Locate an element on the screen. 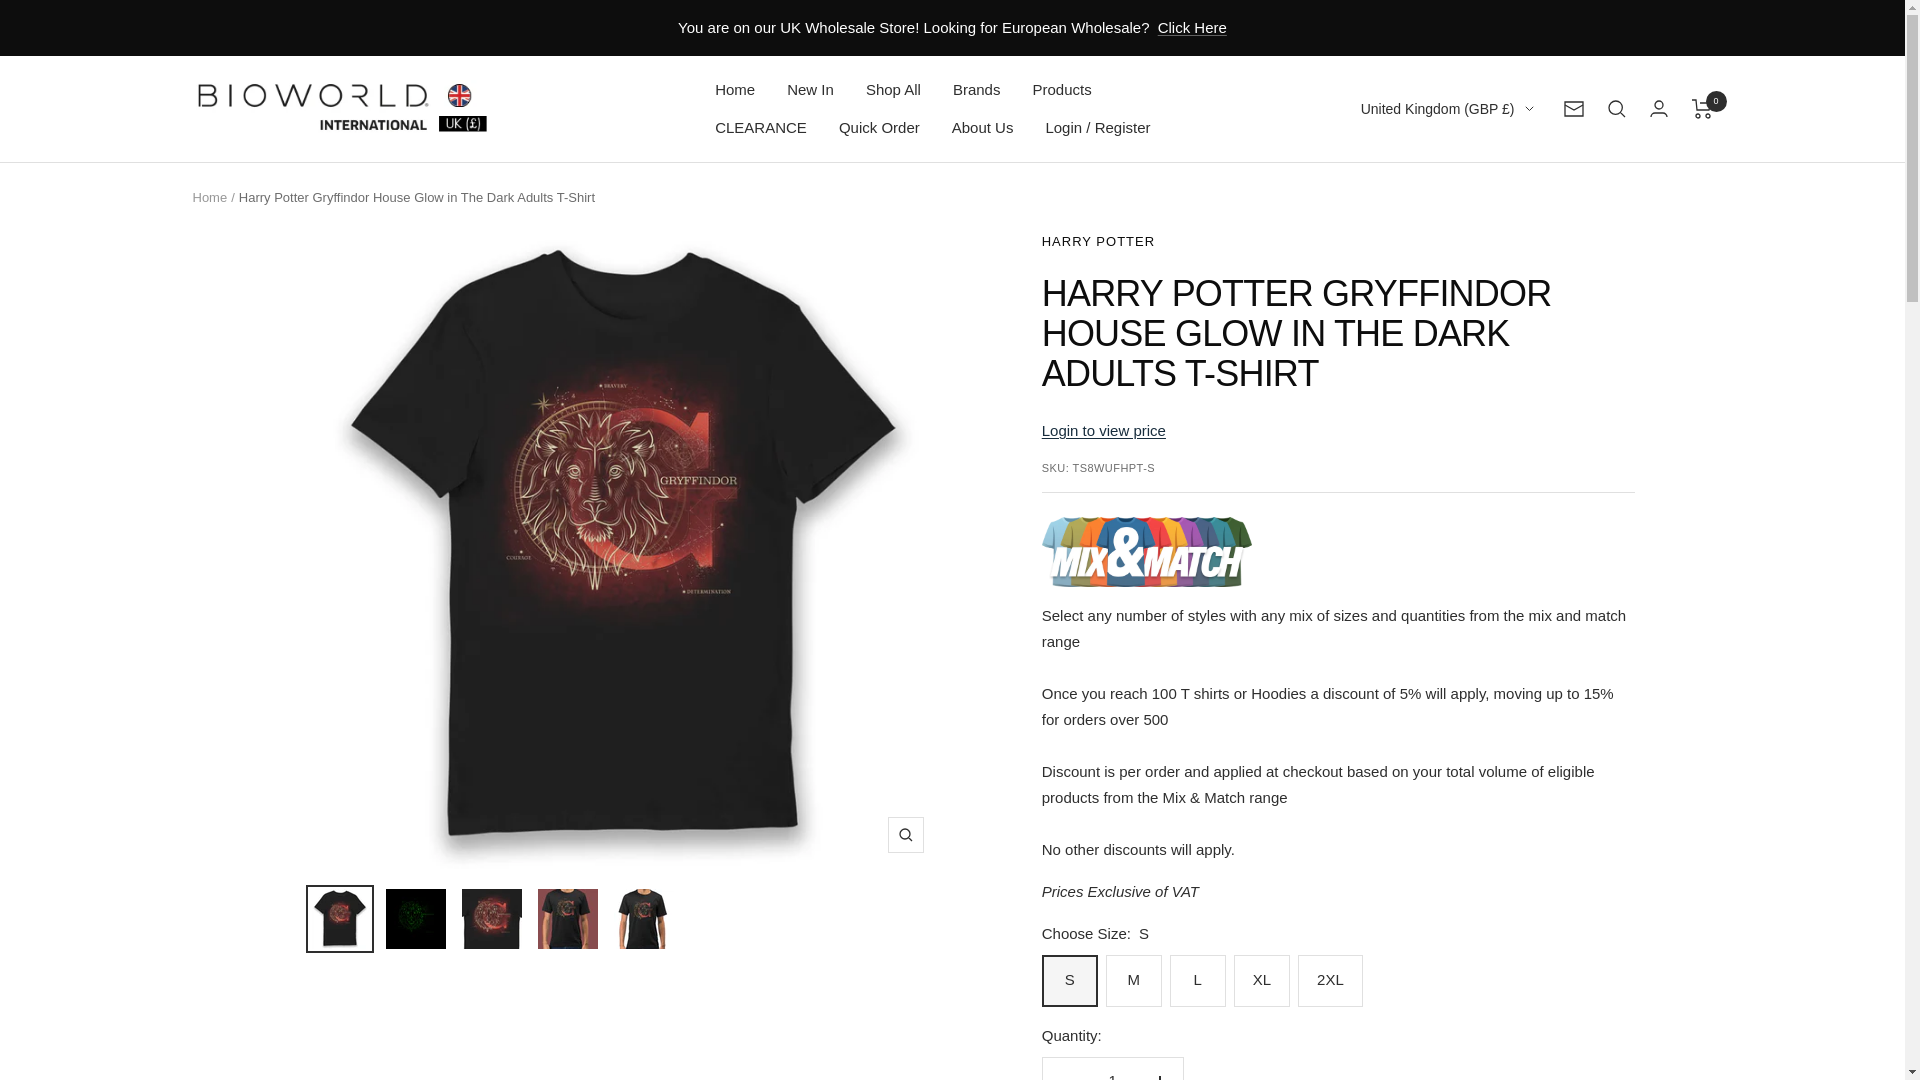 The image size is (1920, 1080). About Us is located at coordinates (982, 128).